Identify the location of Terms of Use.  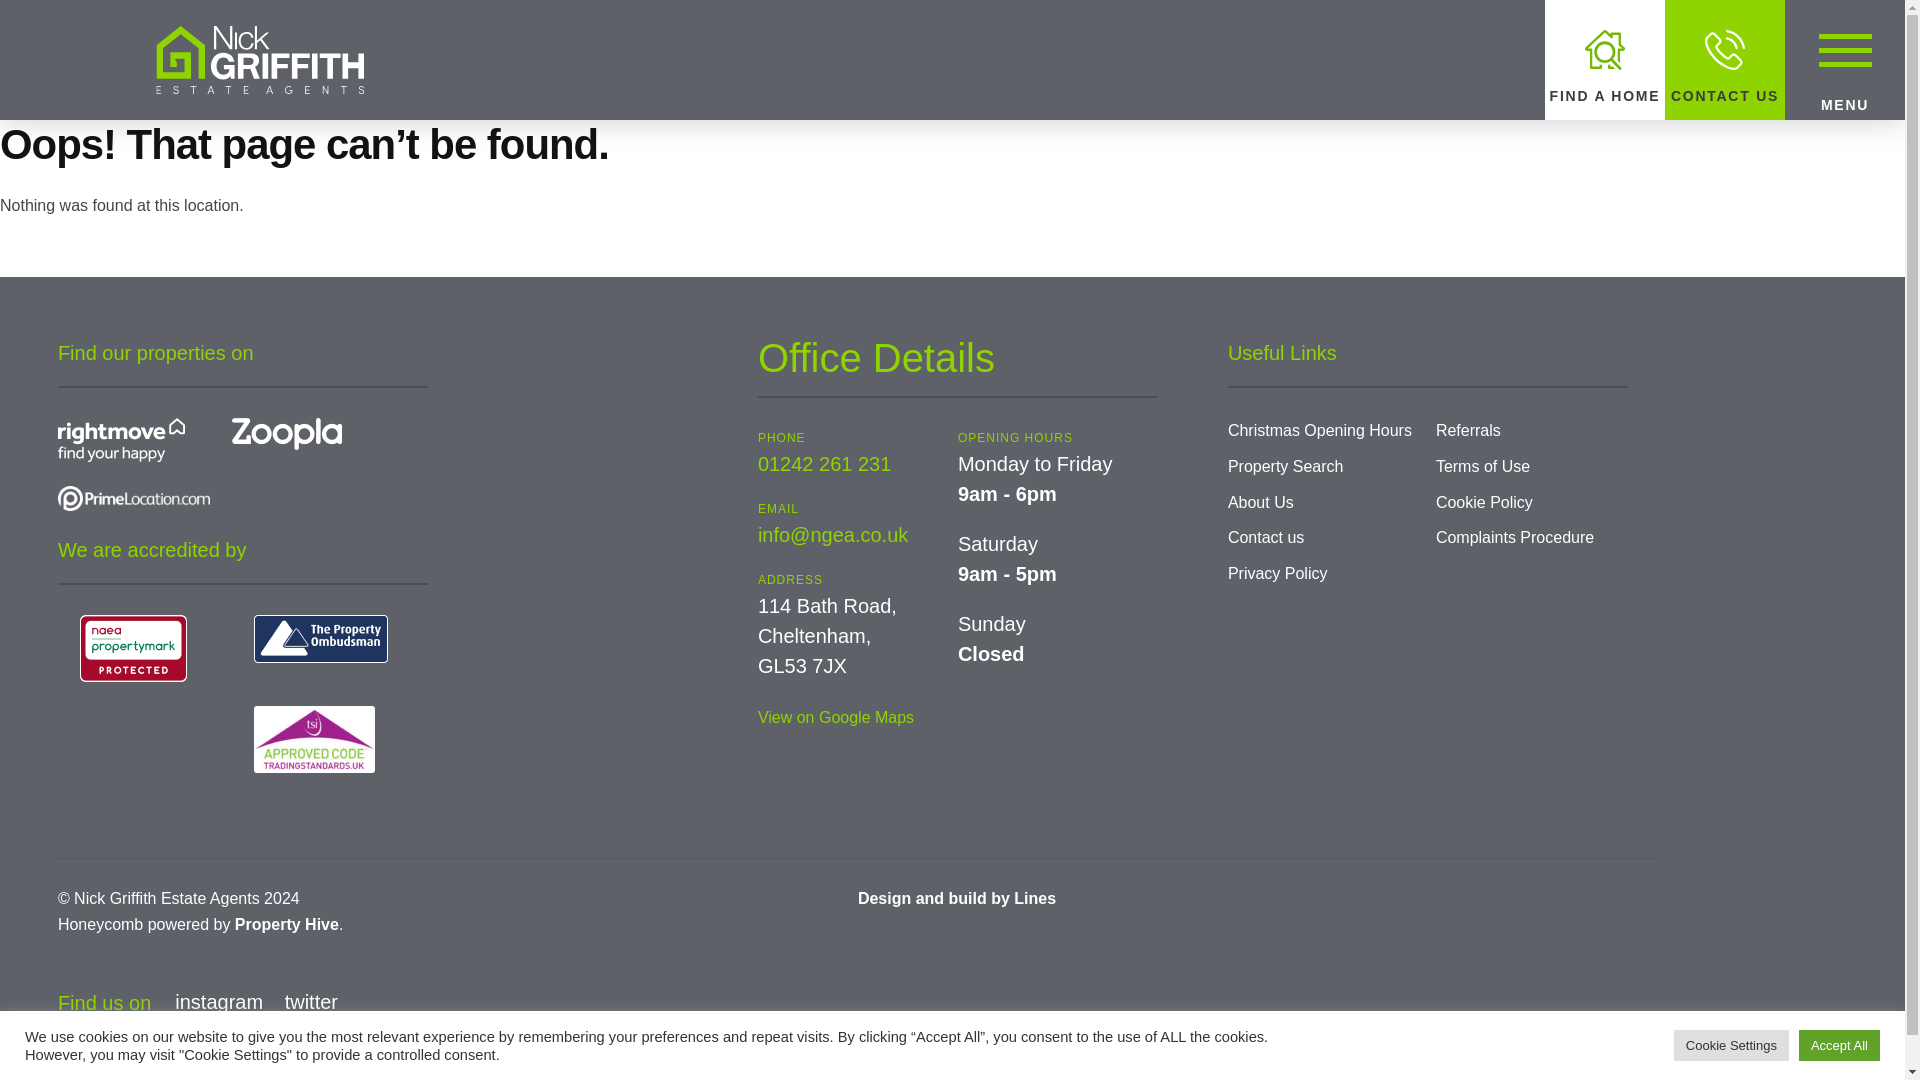
(1483, 466).